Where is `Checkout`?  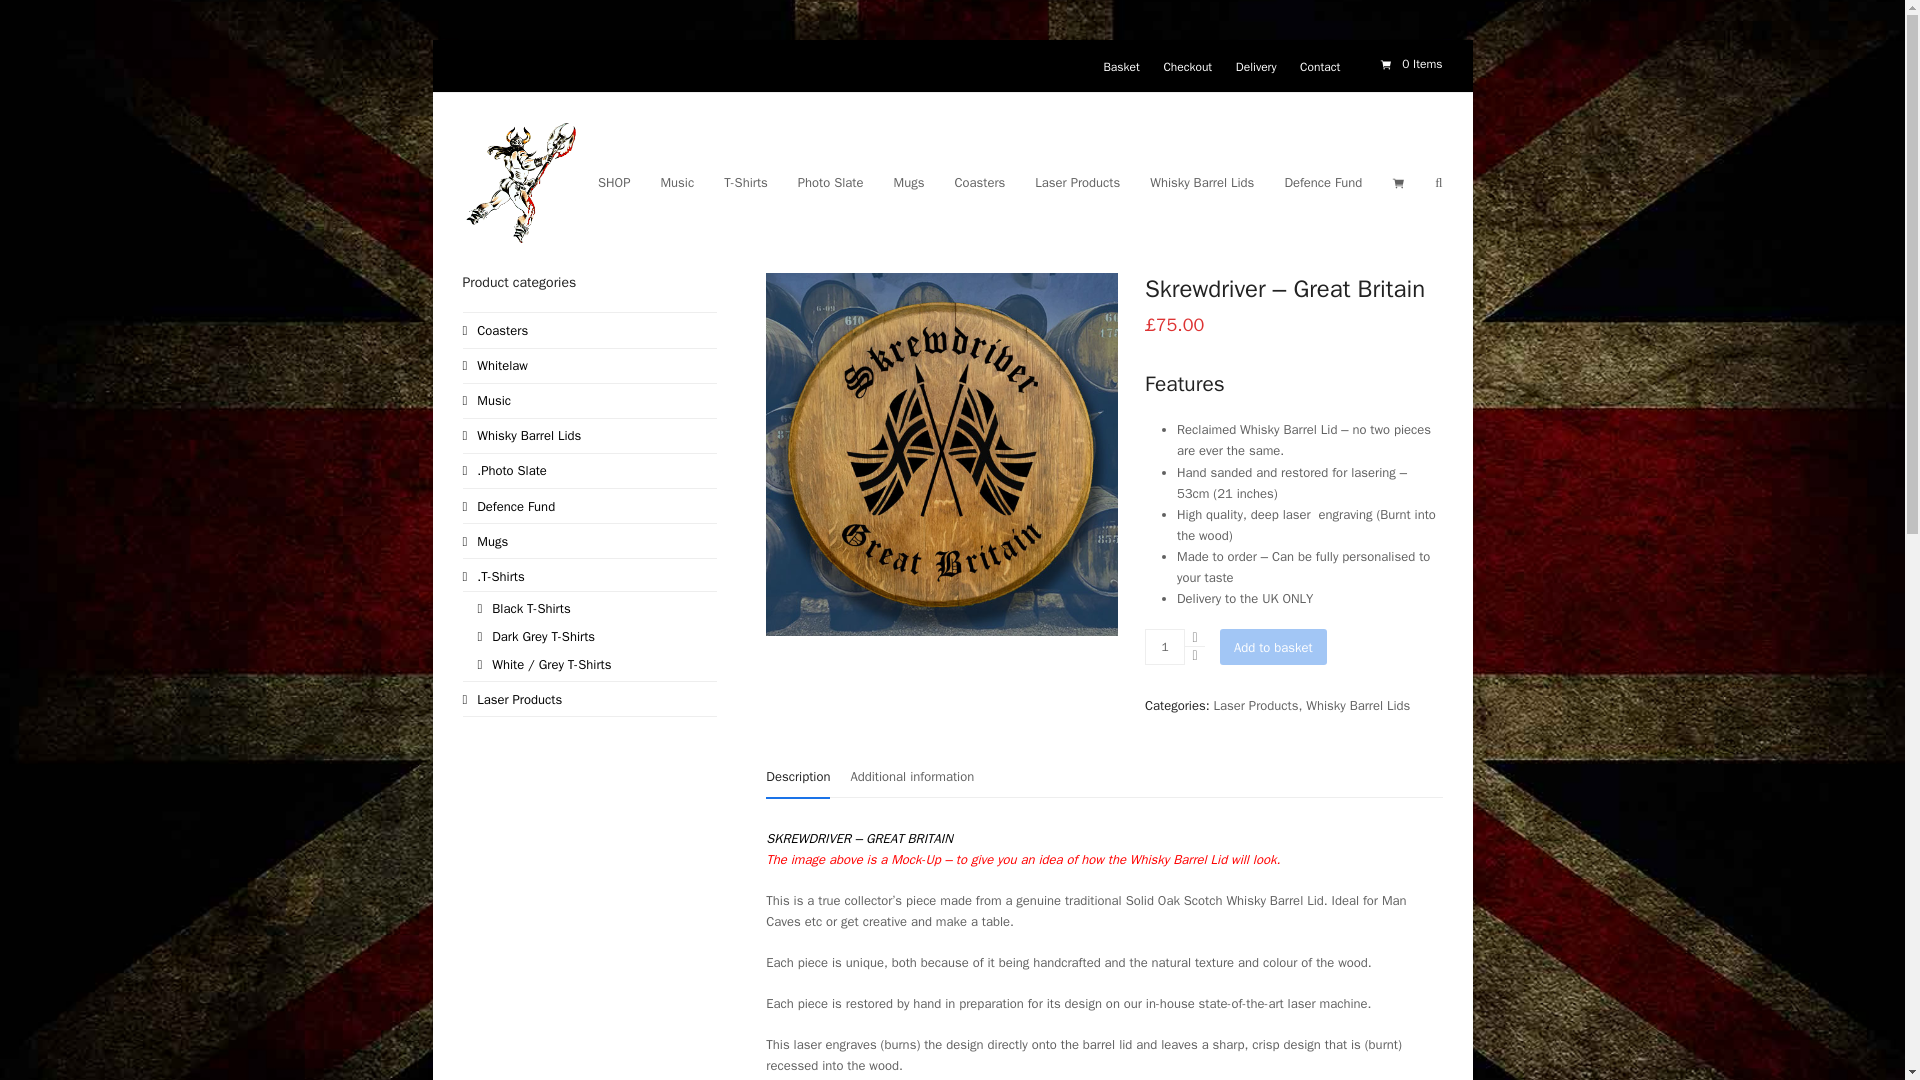
Checkout is located at coordinates (1187, 66).